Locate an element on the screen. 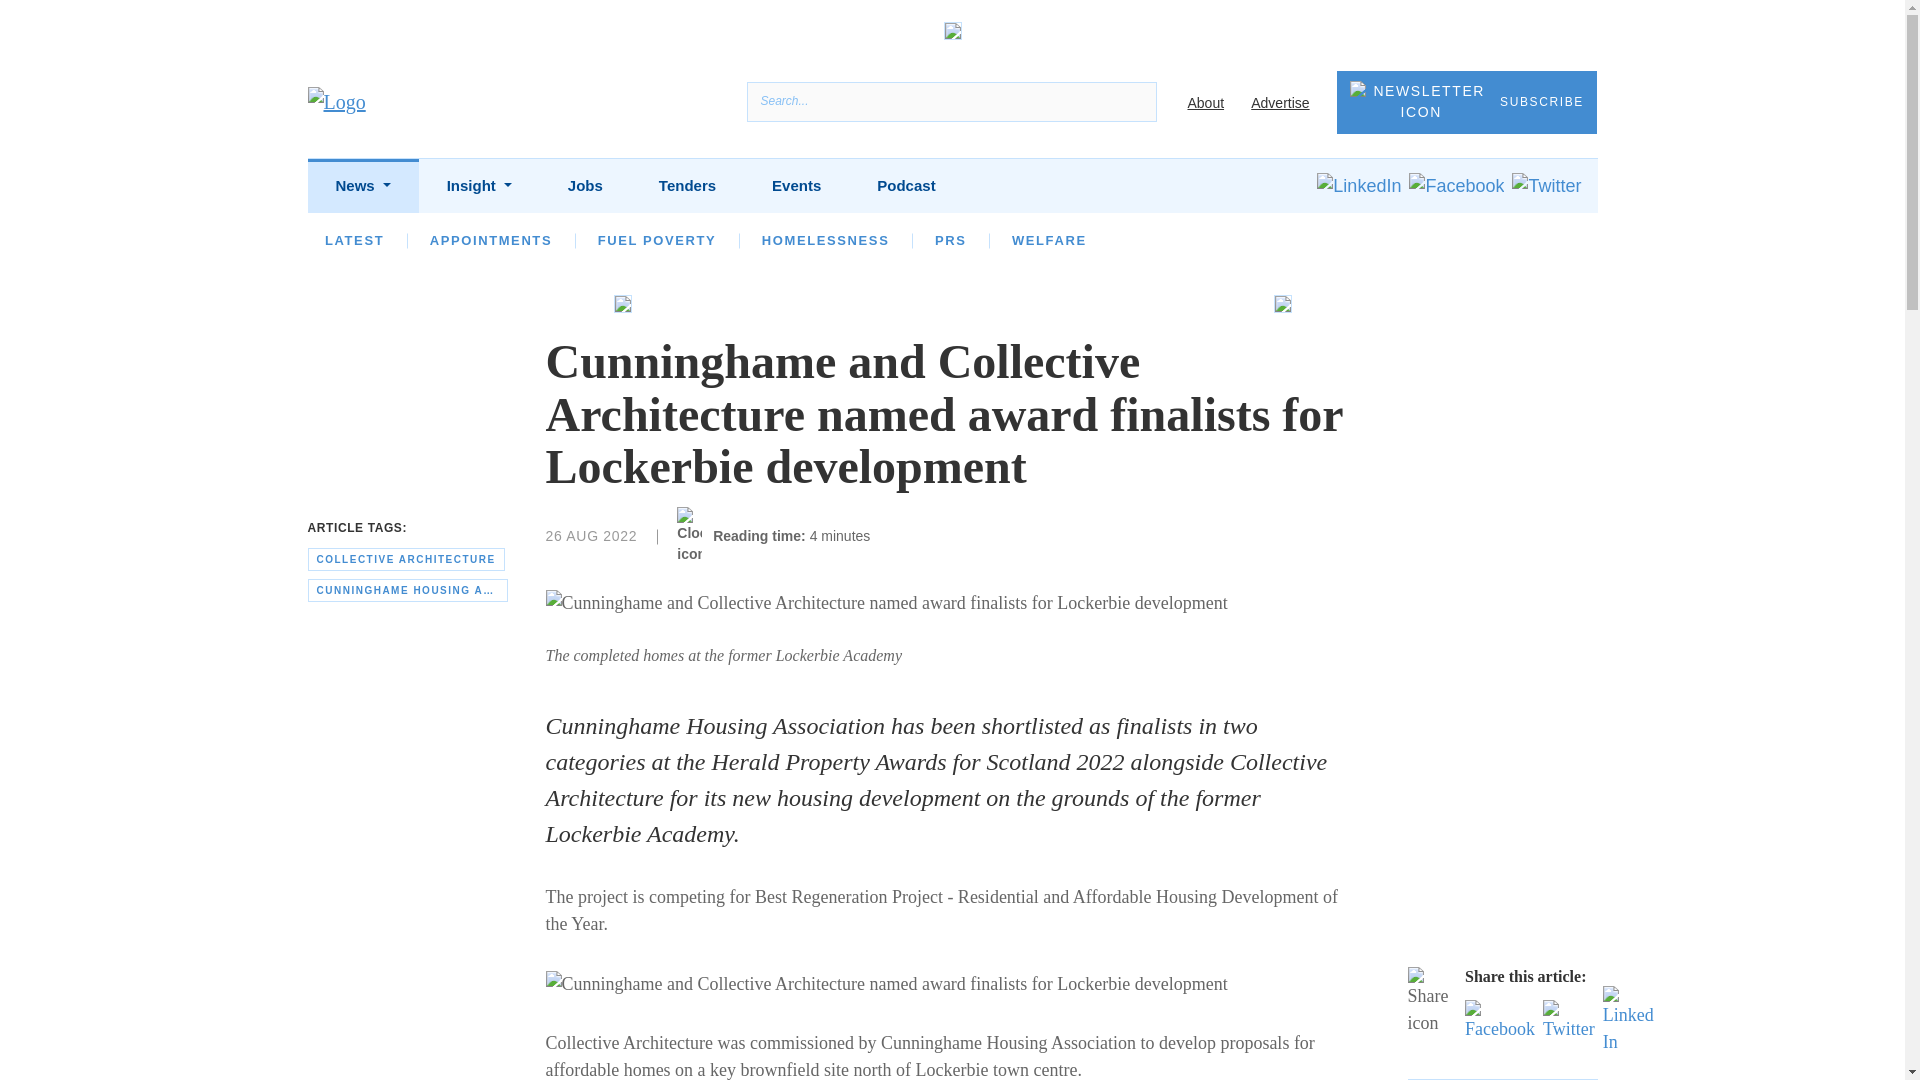 The height and width of the screenshot is (1080, 1920). BLACK'S BLOG is located at coordinates (1164, 240).